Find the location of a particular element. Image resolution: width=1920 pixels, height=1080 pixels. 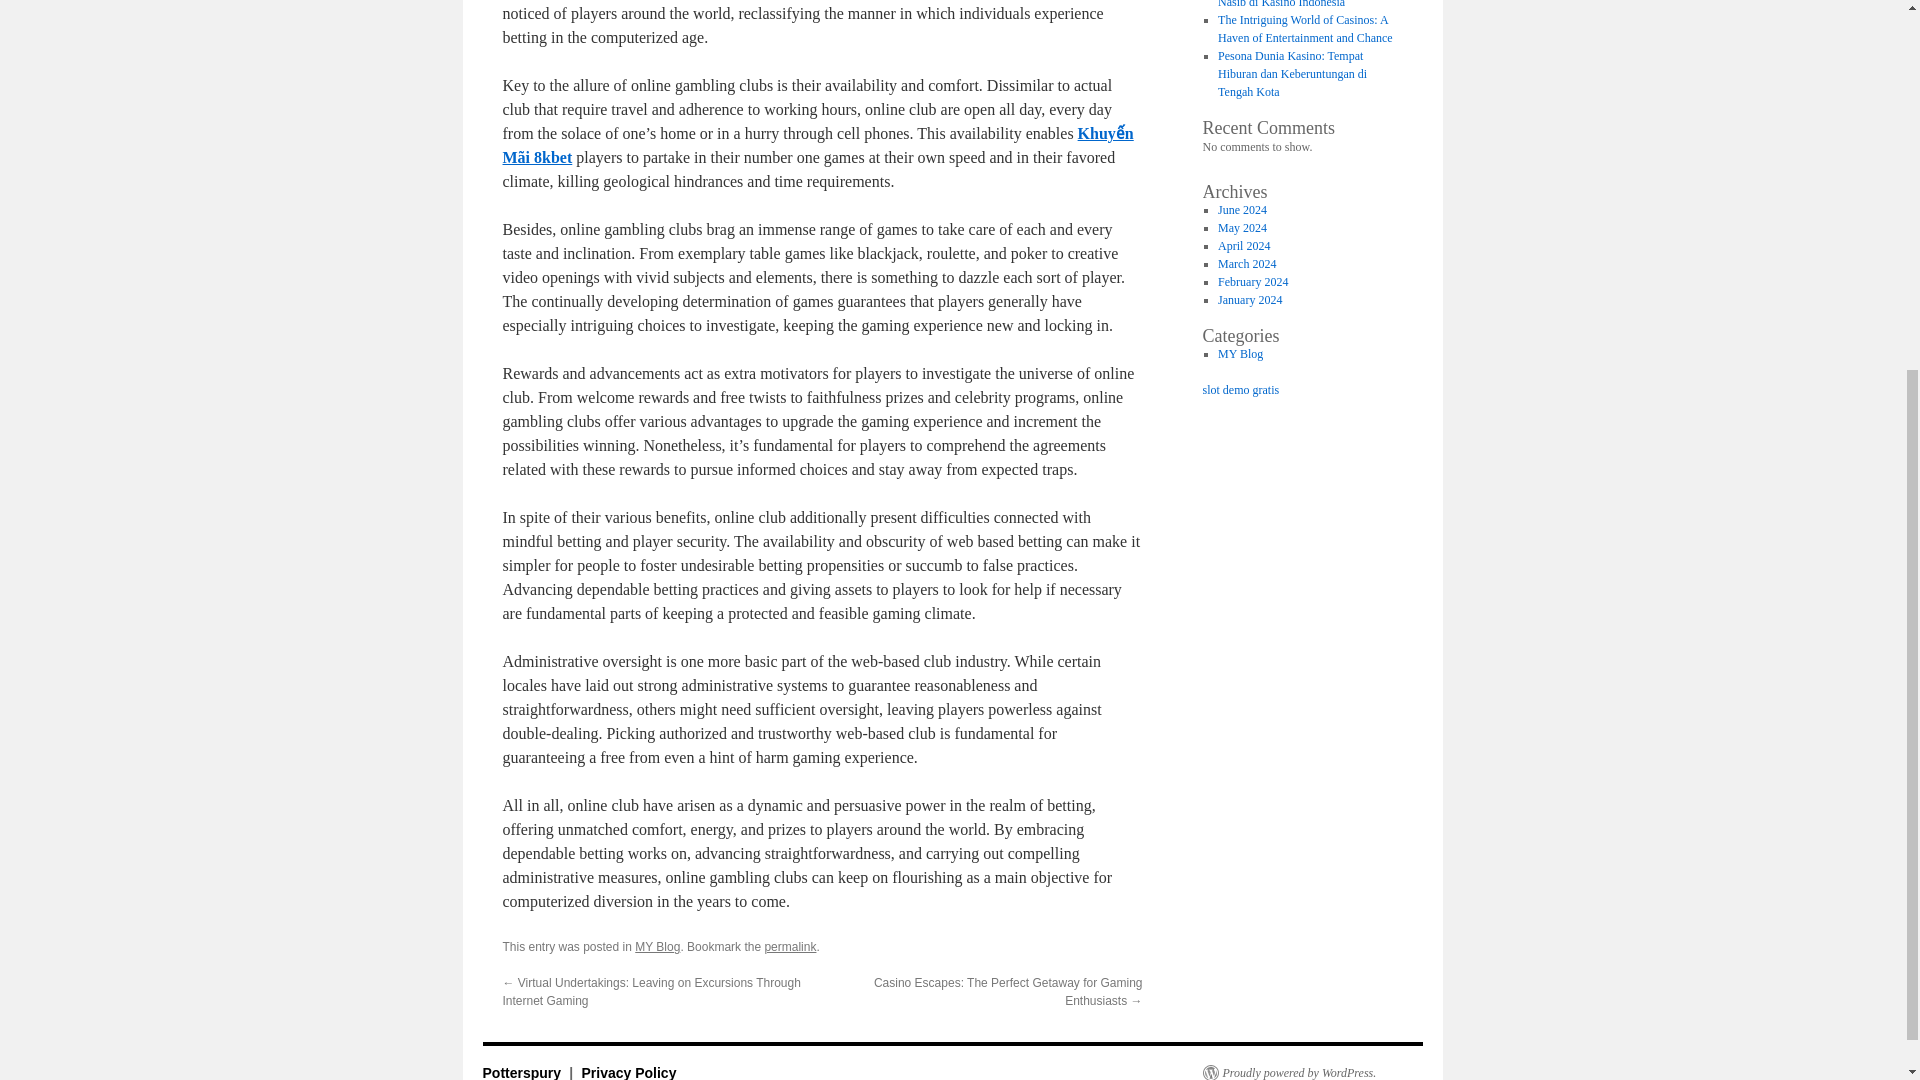

January 2024 is located at coordinates (1250, 299).